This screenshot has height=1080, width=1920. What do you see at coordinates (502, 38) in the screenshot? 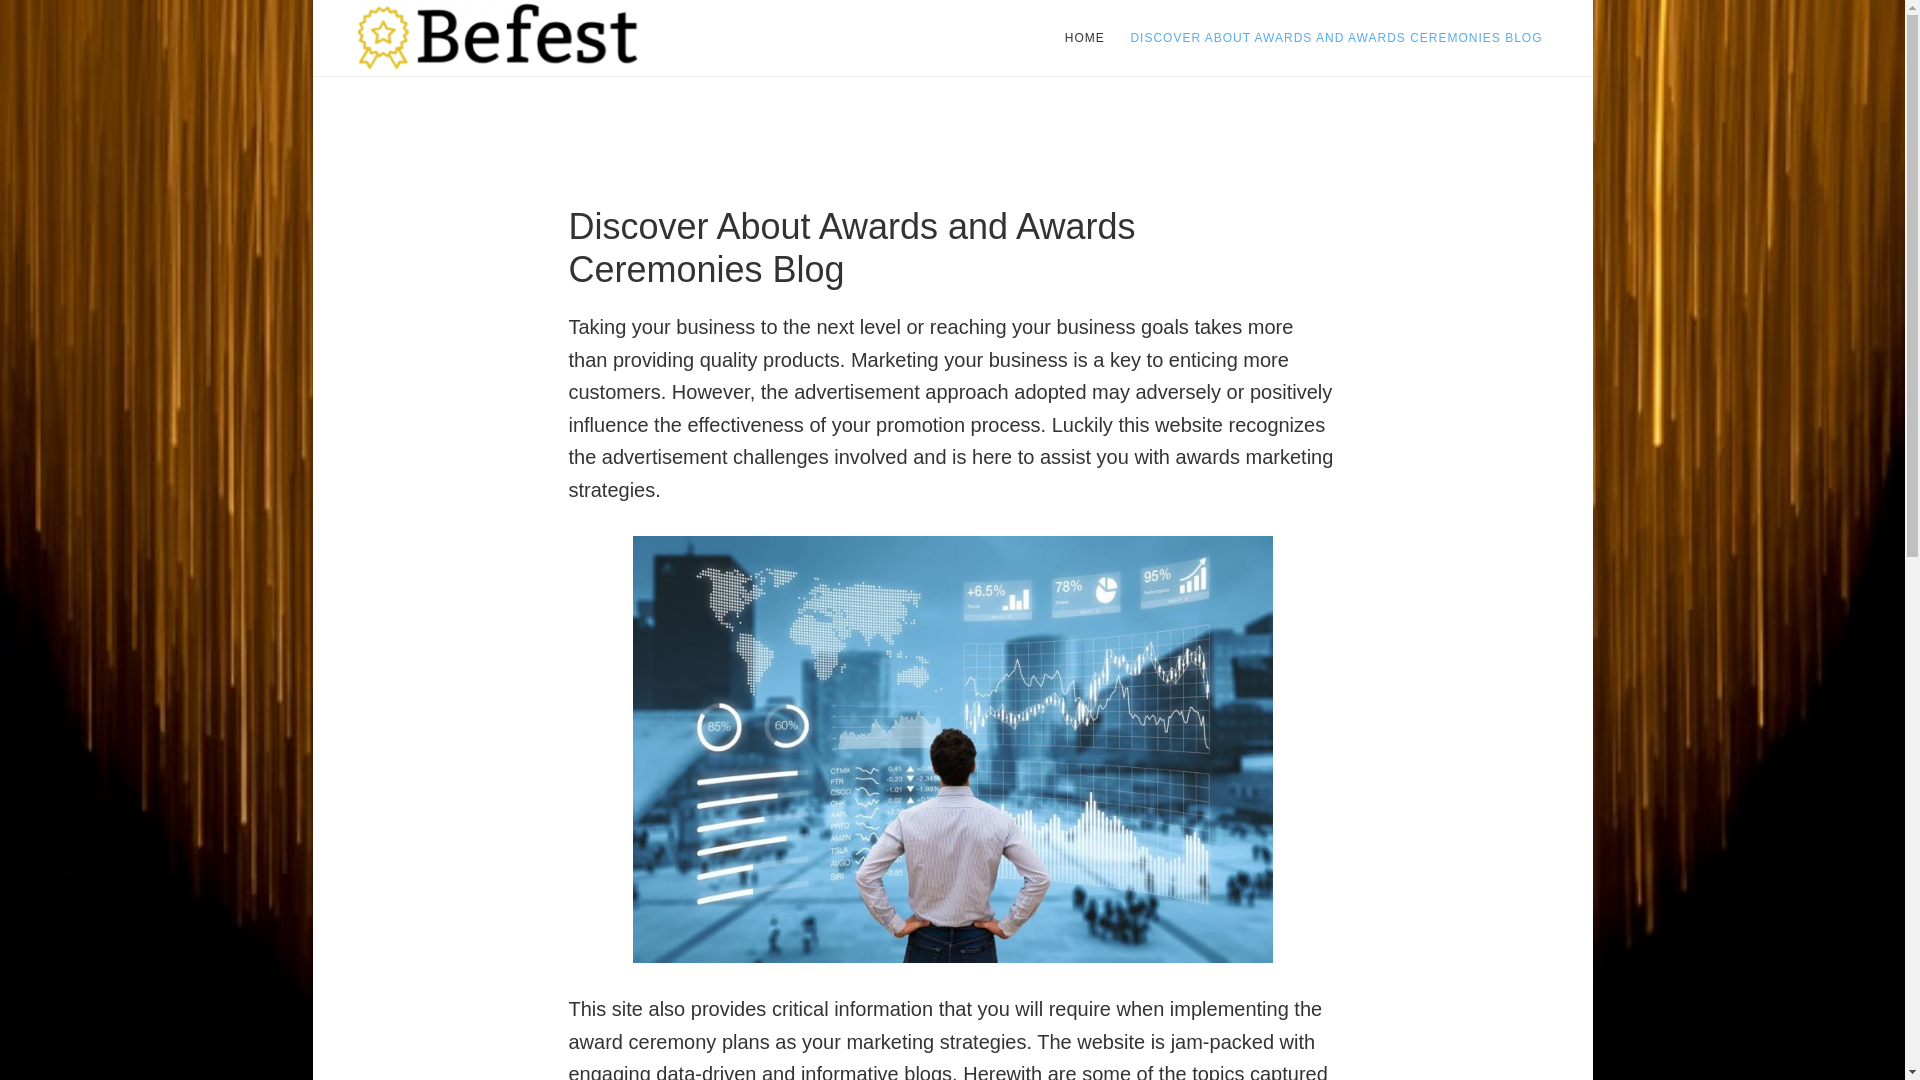
I see `BEFEST.COM.AU` at bounding box center [502, 38].